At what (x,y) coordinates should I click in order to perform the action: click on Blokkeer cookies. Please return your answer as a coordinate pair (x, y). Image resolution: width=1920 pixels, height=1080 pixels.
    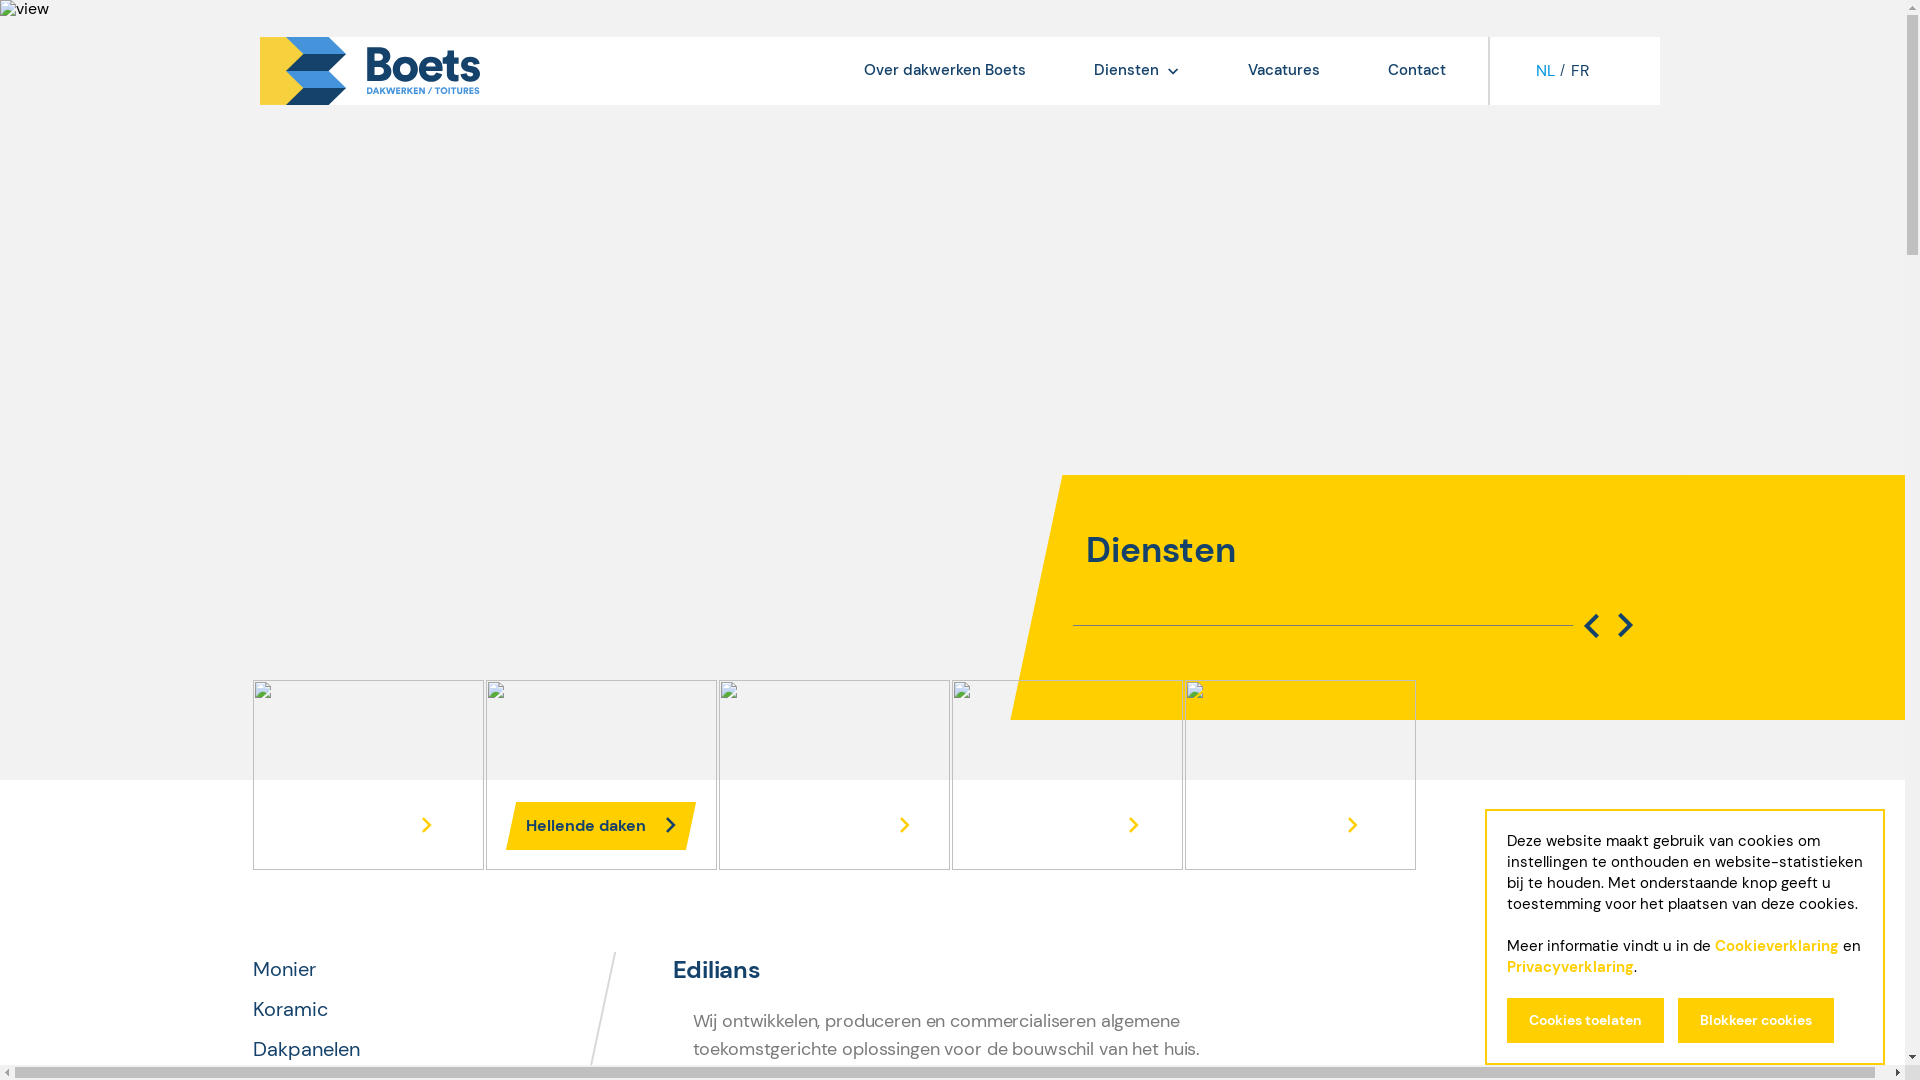
    Looking at the image, I should click on (1756, 1020).